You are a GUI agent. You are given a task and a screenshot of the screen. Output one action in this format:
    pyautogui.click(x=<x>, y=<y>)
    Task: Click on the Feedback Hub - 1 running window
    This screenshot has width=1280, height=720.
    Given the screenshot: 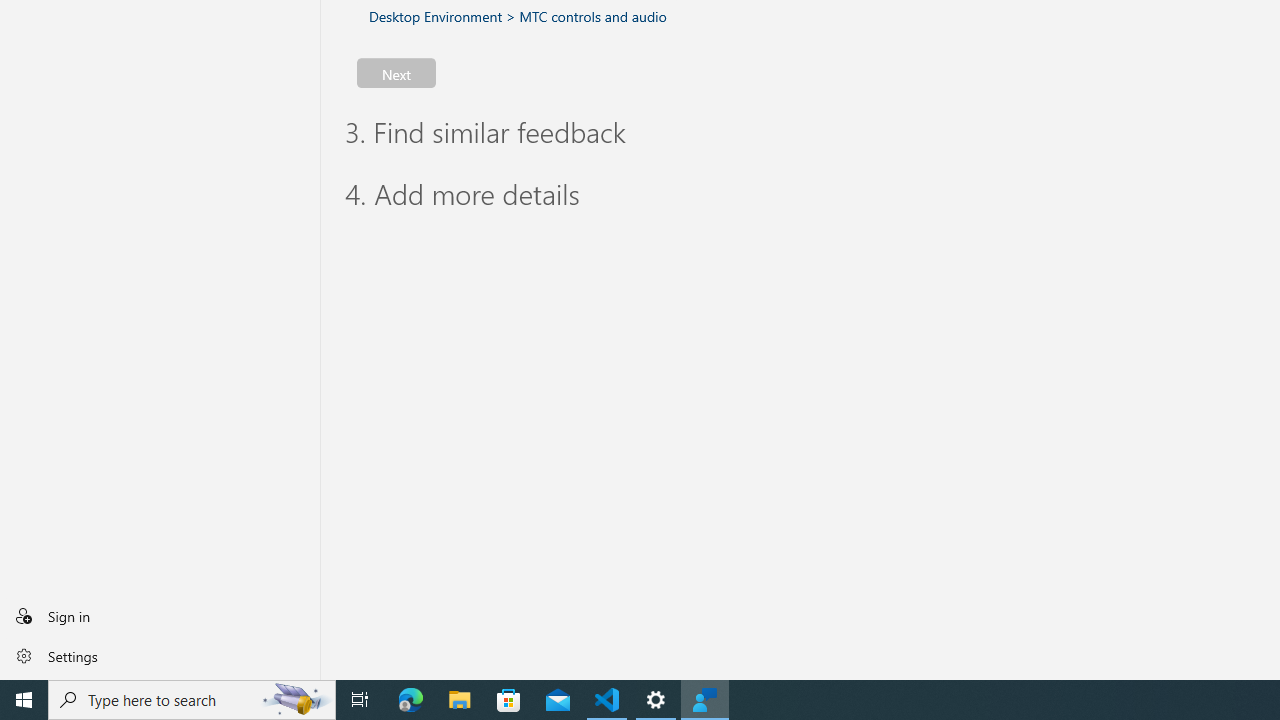 What is the action you would take?
    pyautogui.click(x=704, y=700)
    